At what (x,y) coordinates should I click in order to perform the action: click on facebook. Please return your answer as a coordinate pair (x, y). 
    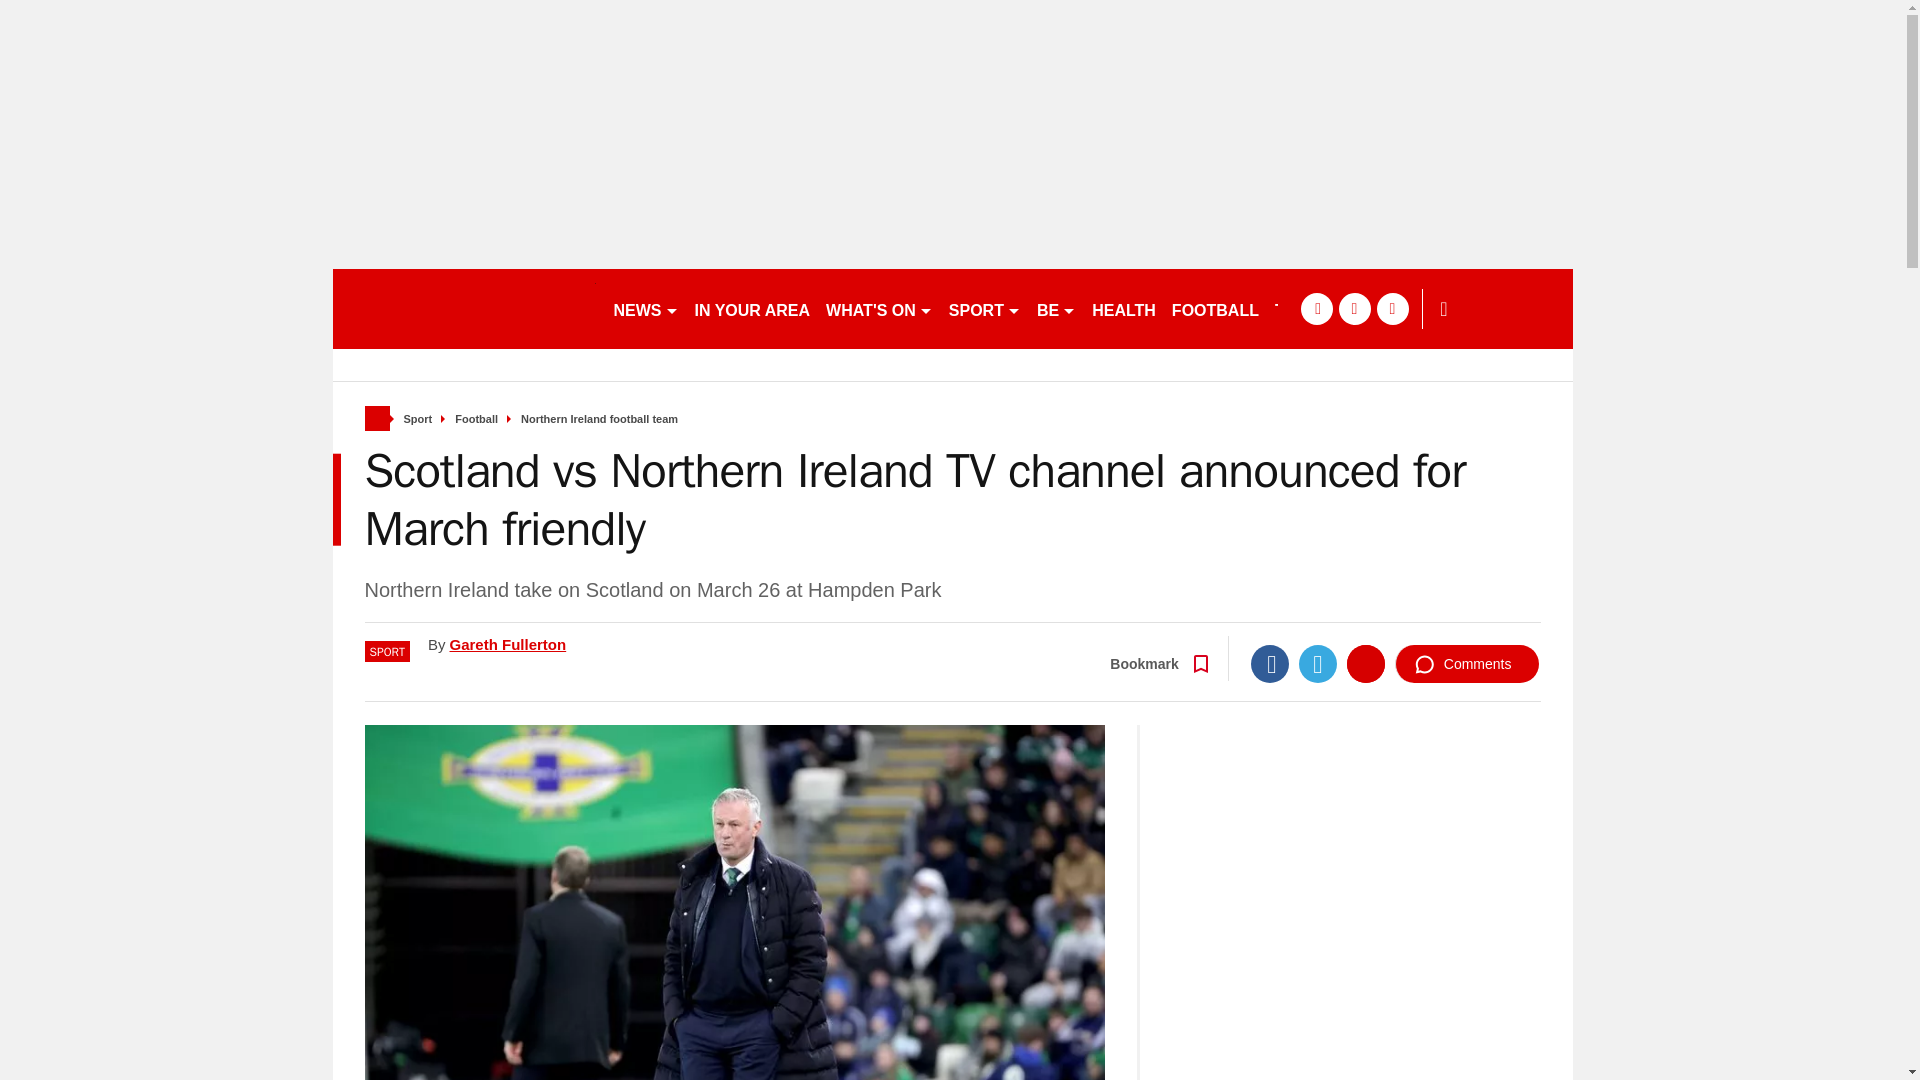
    Looking at the image, I should click on (1316, 308).